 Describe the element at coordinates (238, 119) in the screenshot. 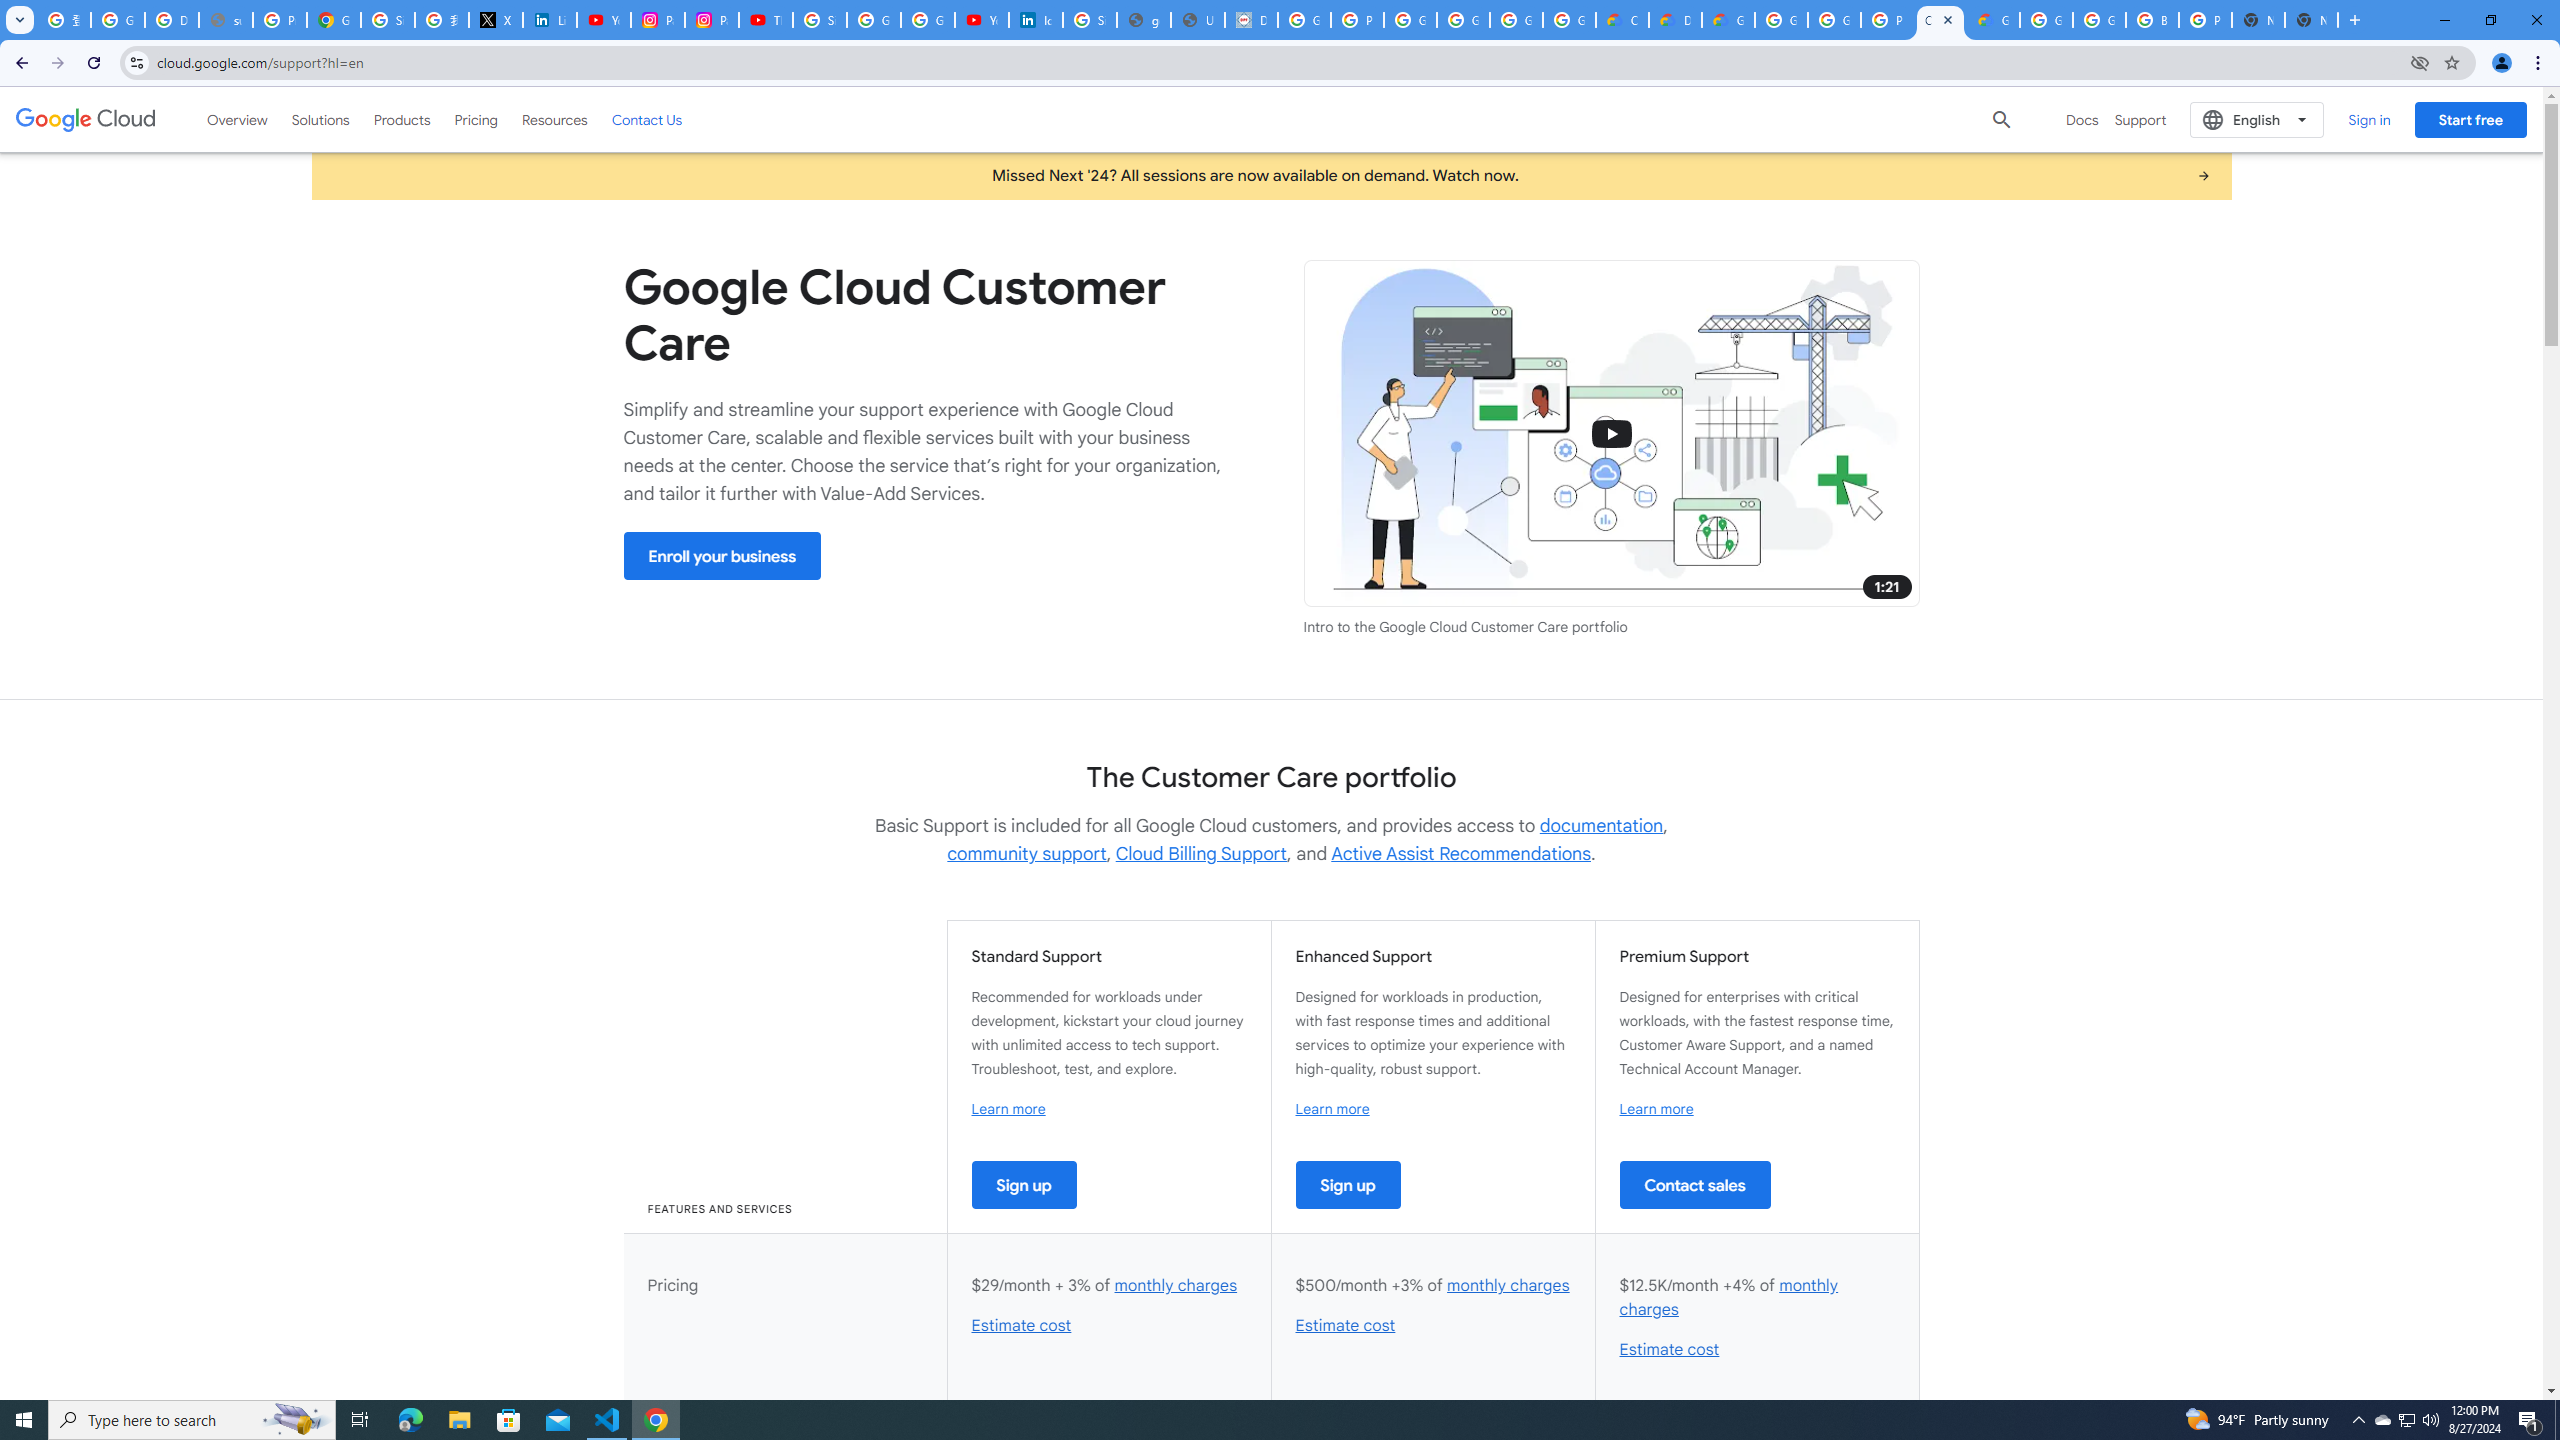

I see `Overview` at that location.